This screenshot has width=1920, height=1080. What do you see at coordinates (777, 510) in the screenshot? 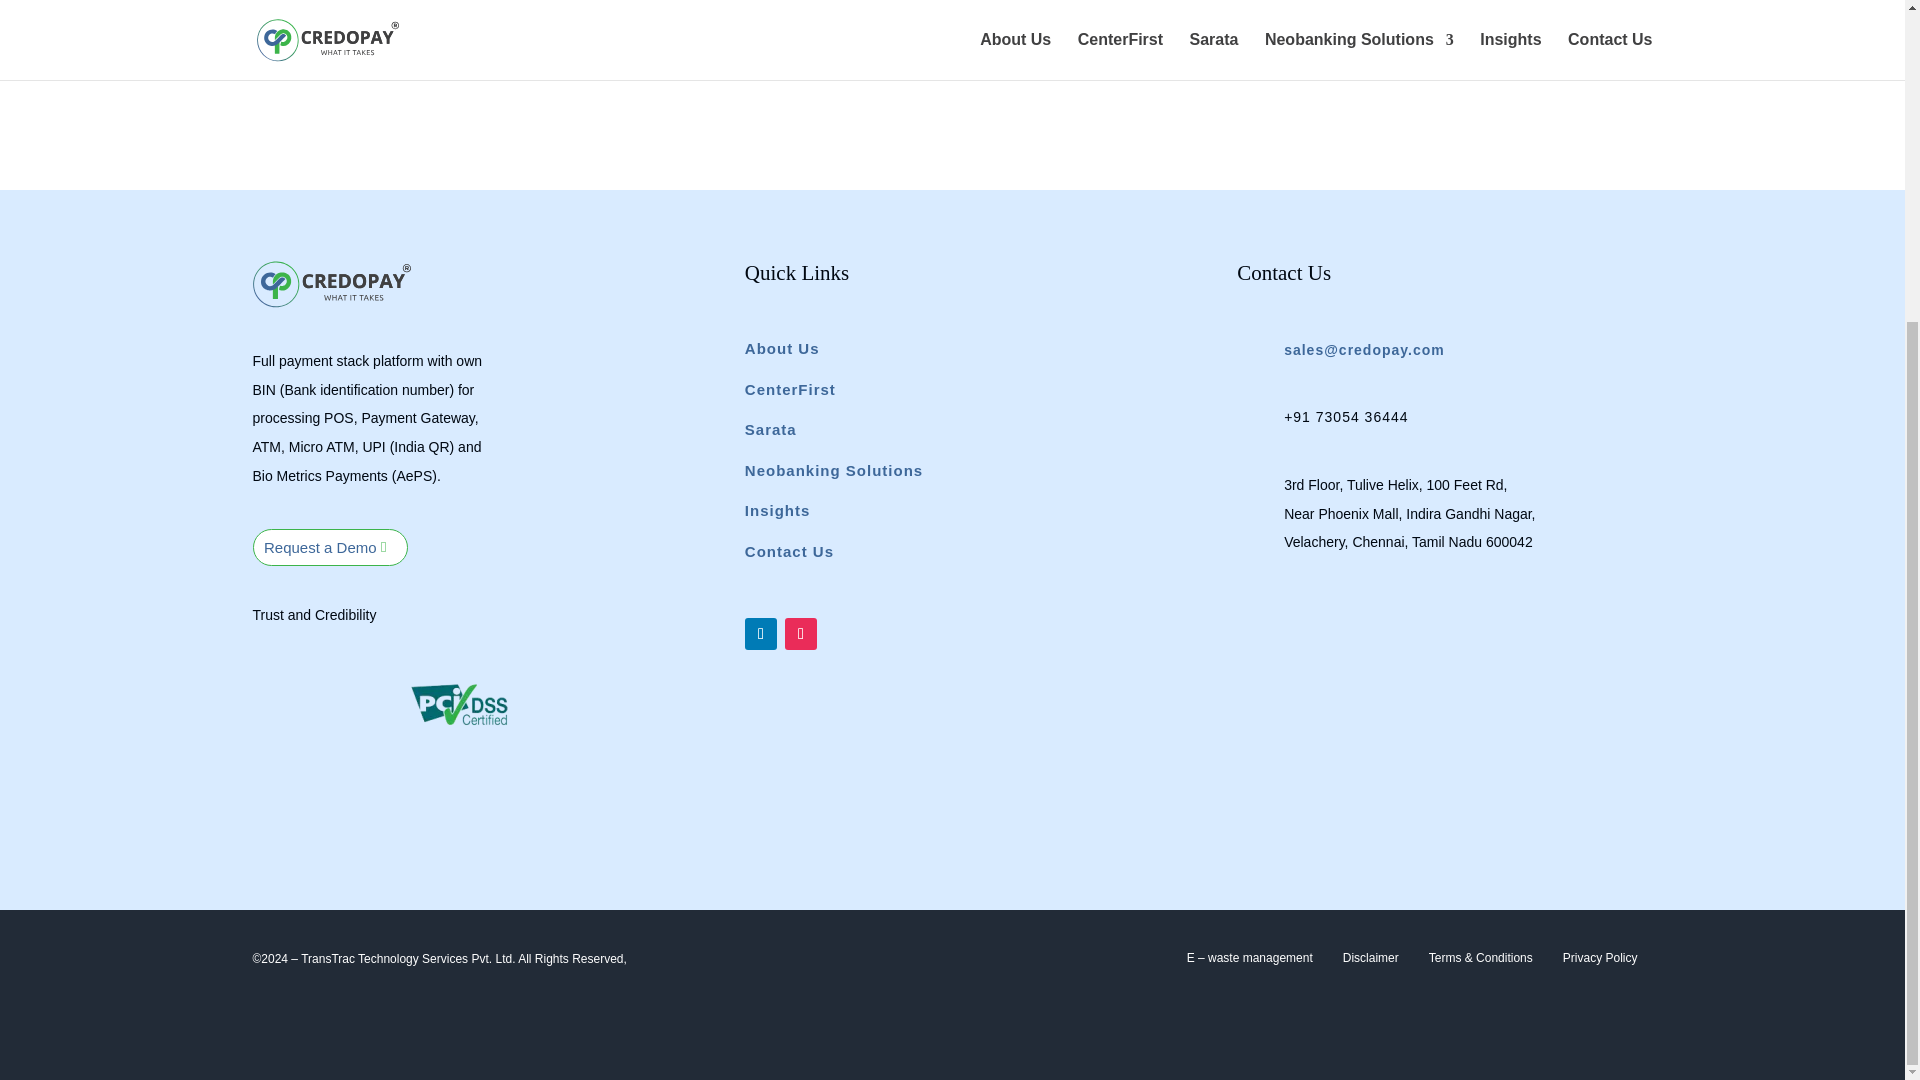
I see `Insights` at bounding box center [777, 510].